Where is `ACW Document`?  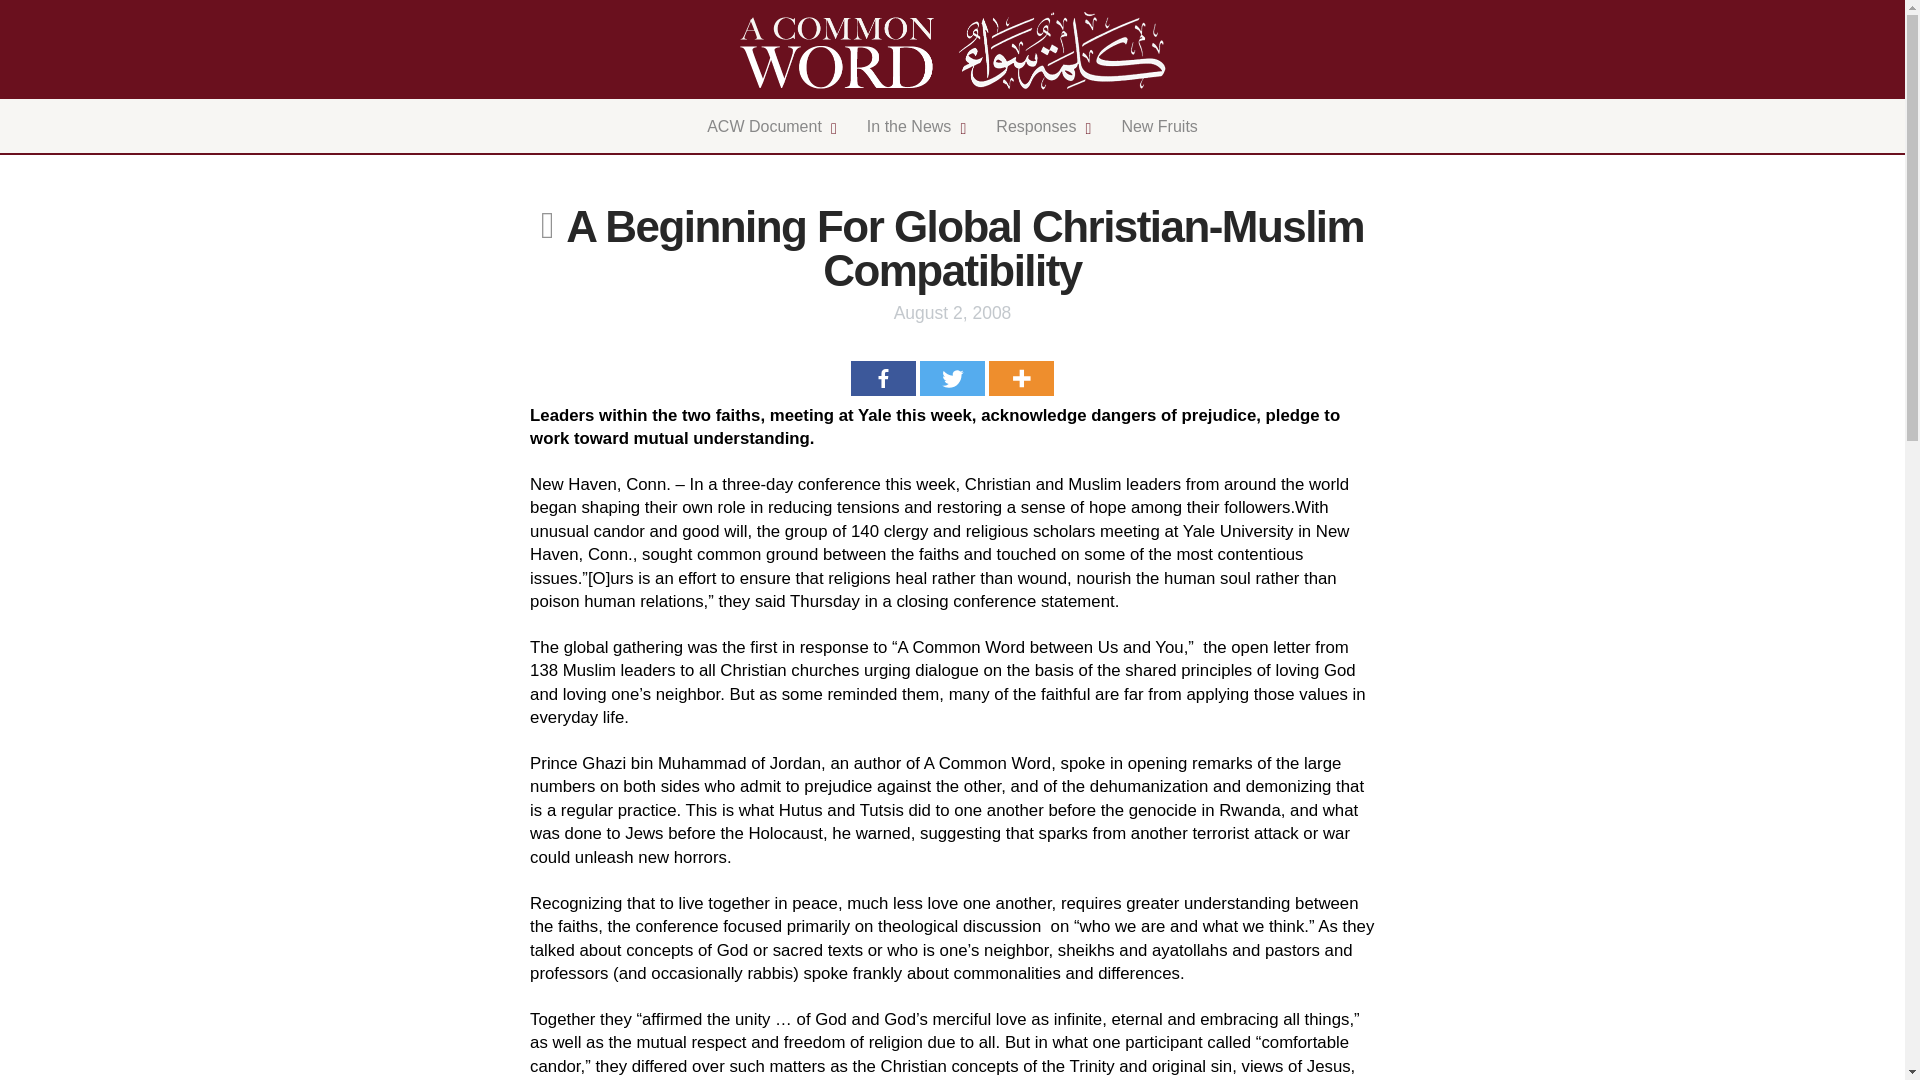
ACW Document is located at coordinates (766, 127).